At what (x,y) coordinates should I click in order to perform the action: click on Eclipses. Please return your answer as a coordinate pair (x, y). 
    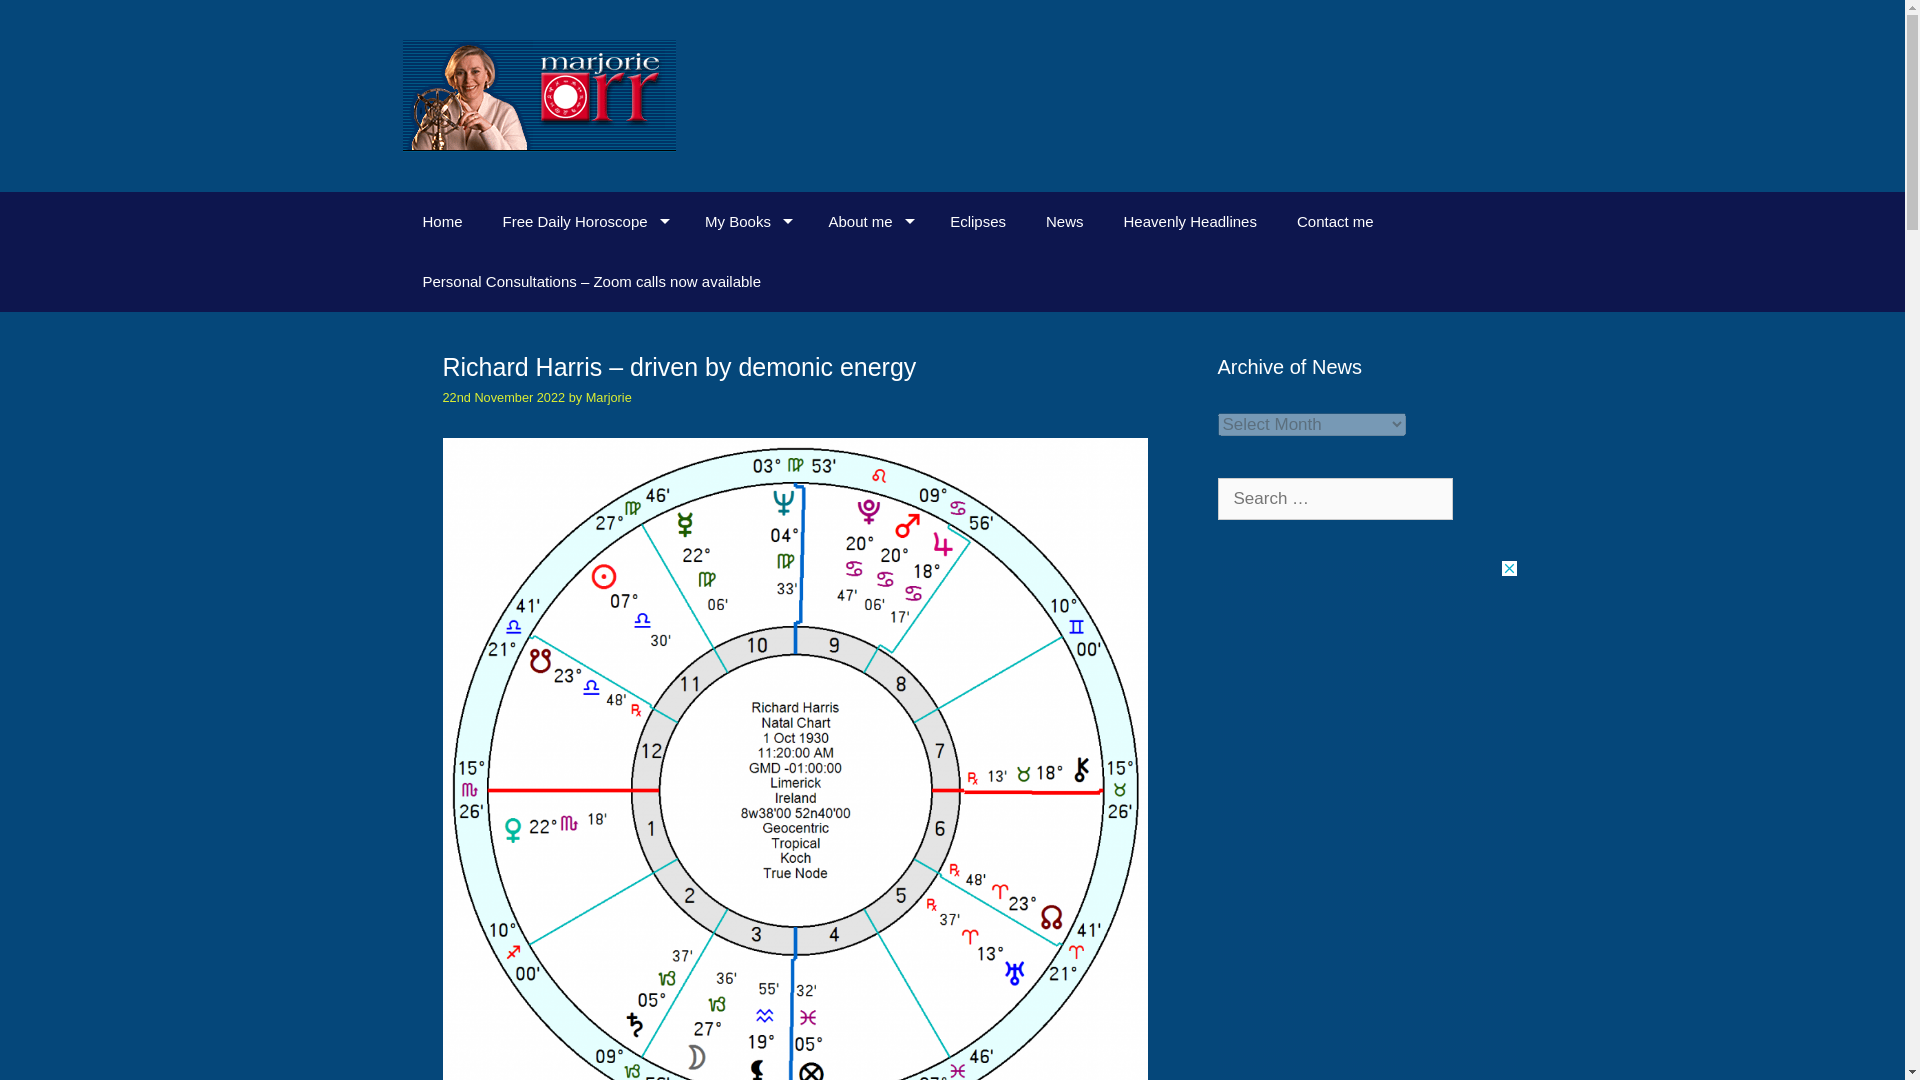
    Looking at the image, I should click on (977, 222).